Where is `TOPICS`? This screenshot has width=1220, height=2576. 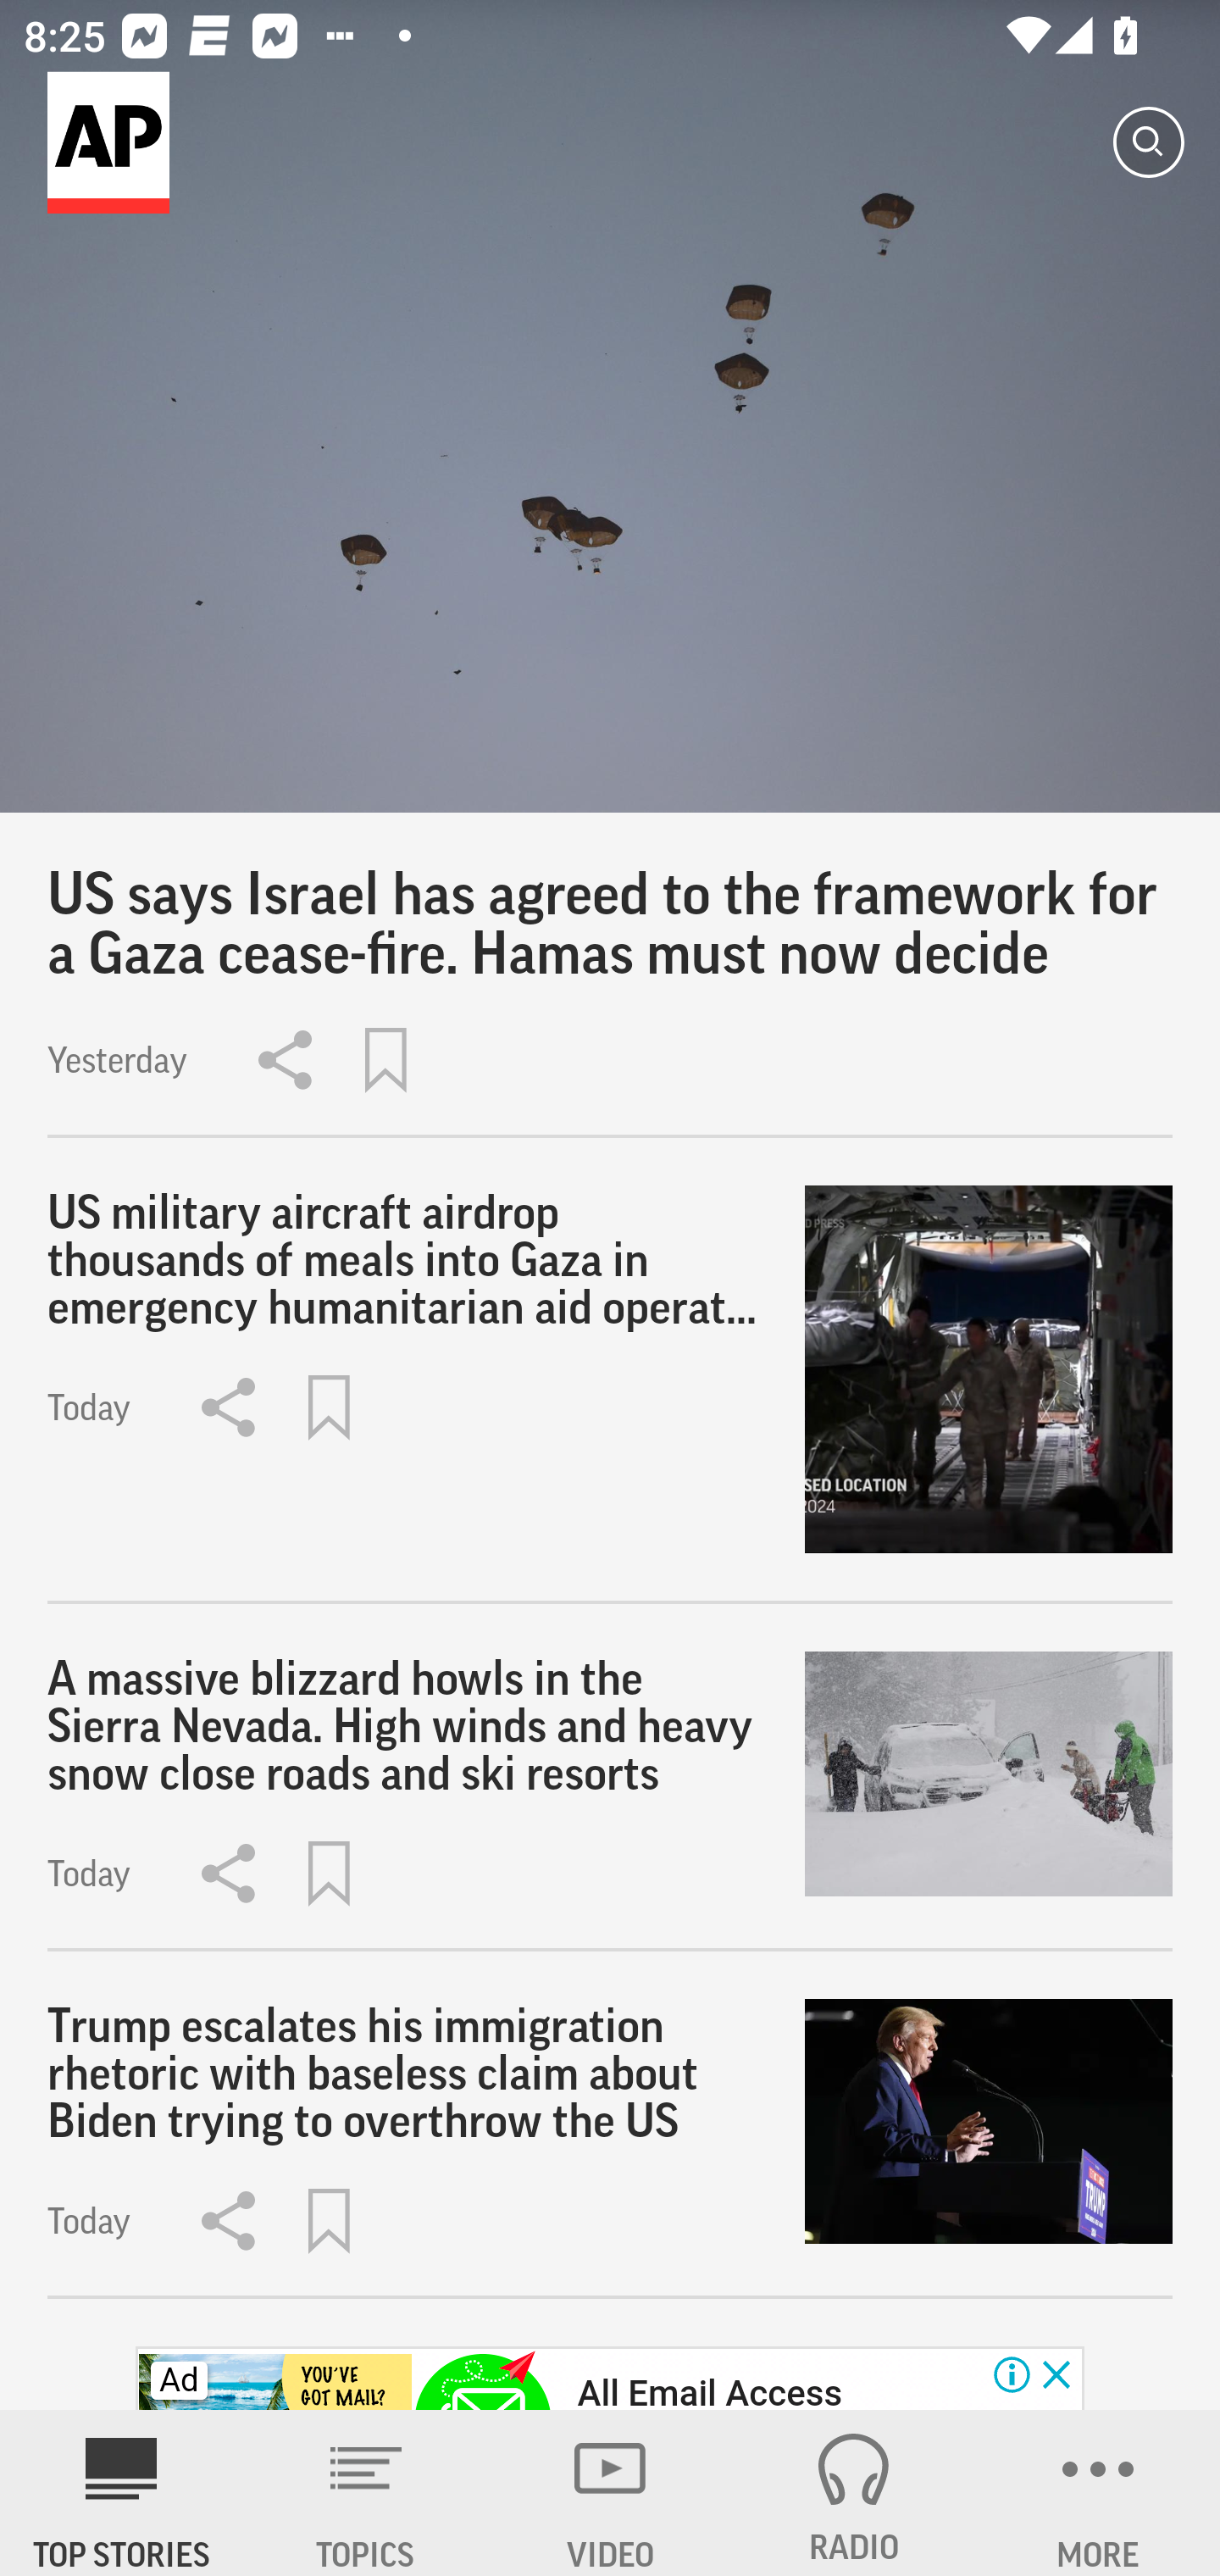 TOPICS is located at coordinates (366, 2493).